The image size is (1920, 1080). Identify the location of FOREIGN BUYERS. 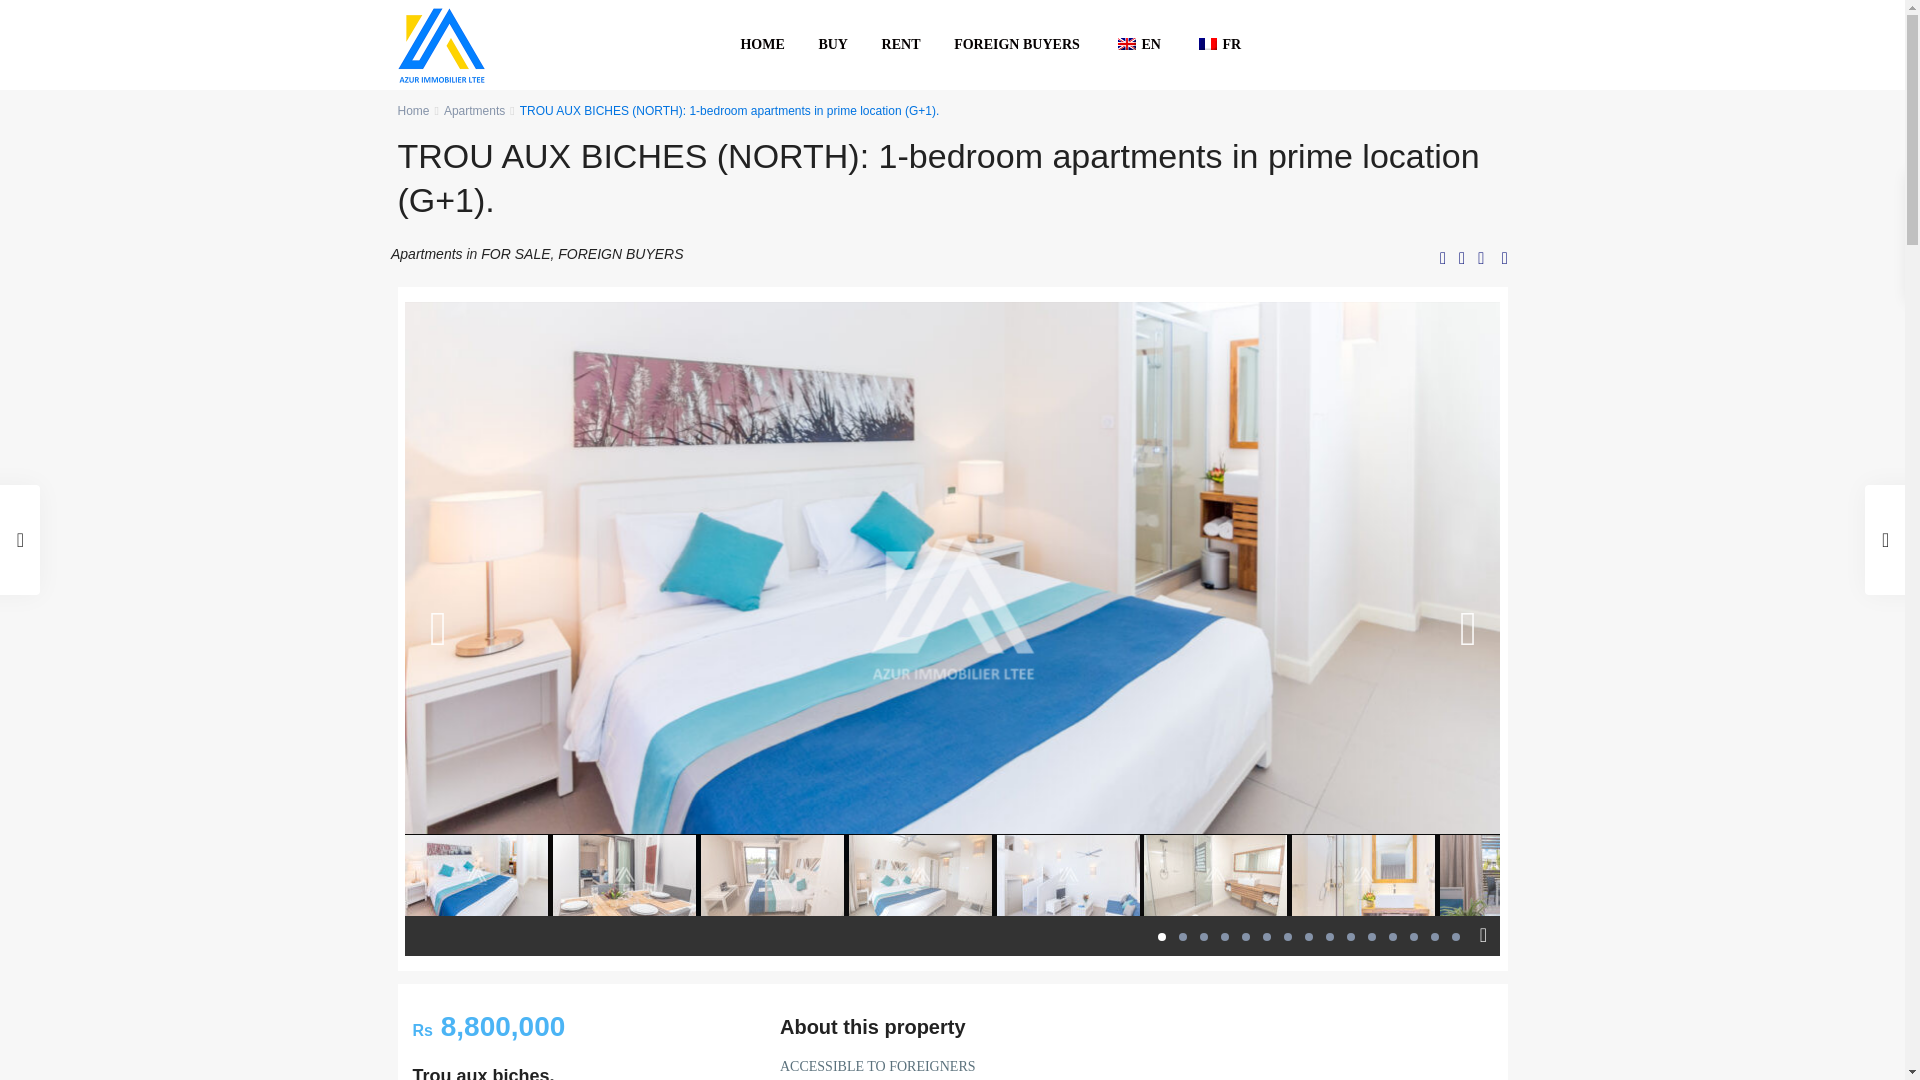
(1016, 44).